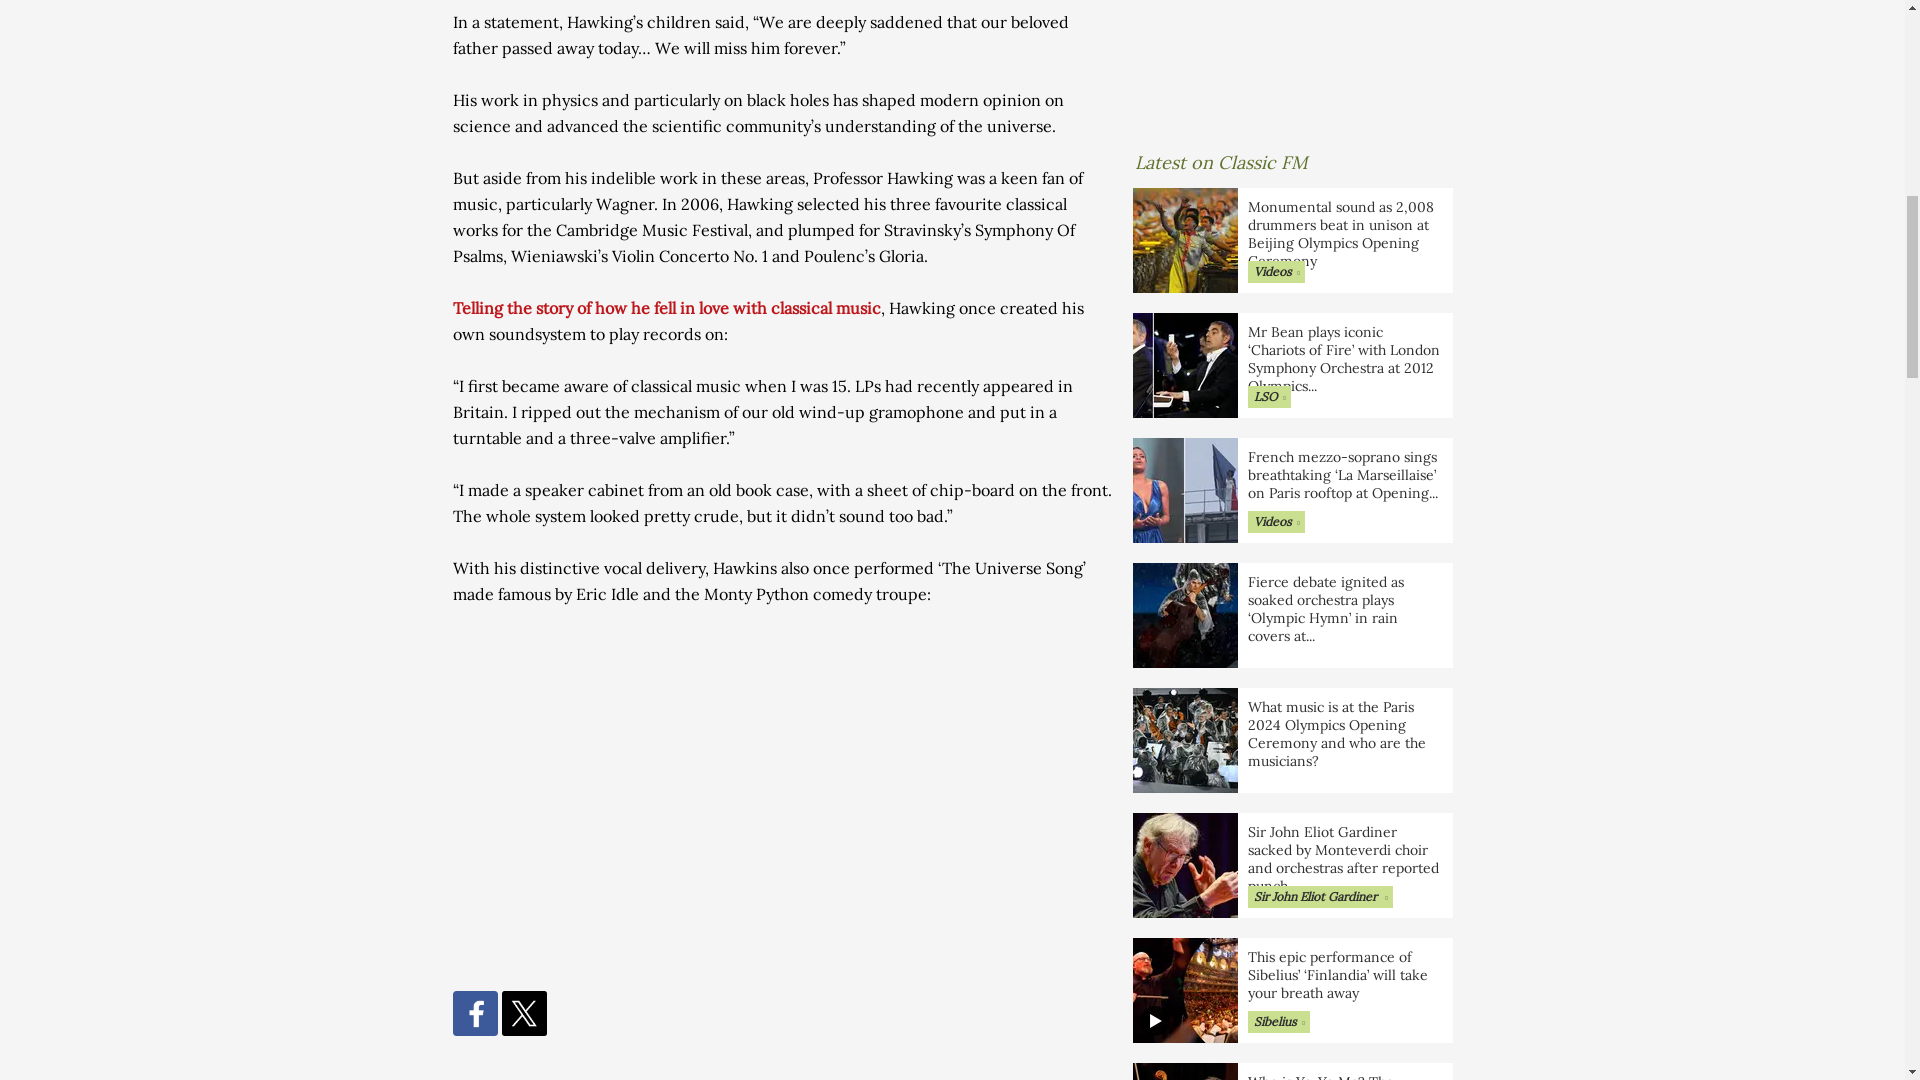  I want to click on LSO, so click(1269, 396).